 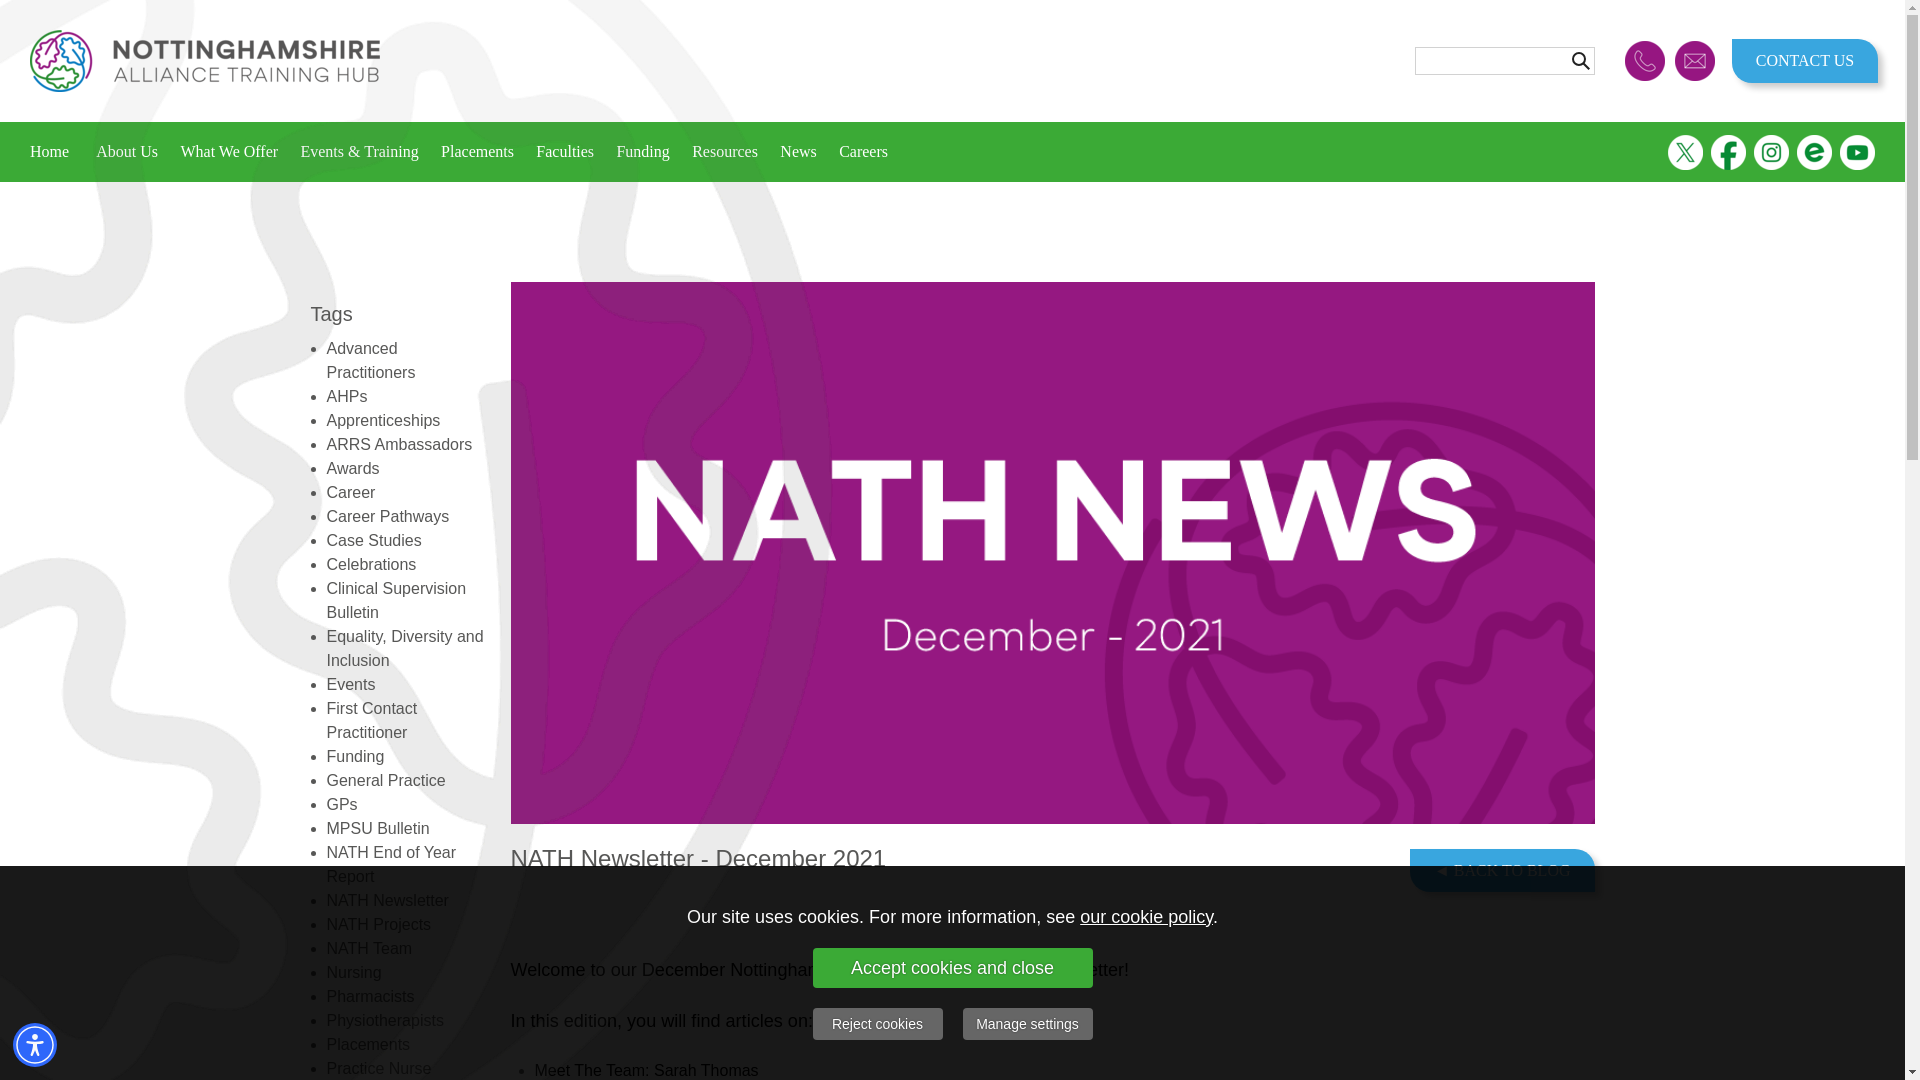 What do you see at coordinates (1804, 60) in the screenshot?
I see `CONTACT US` at bounding box center [1804, 60].